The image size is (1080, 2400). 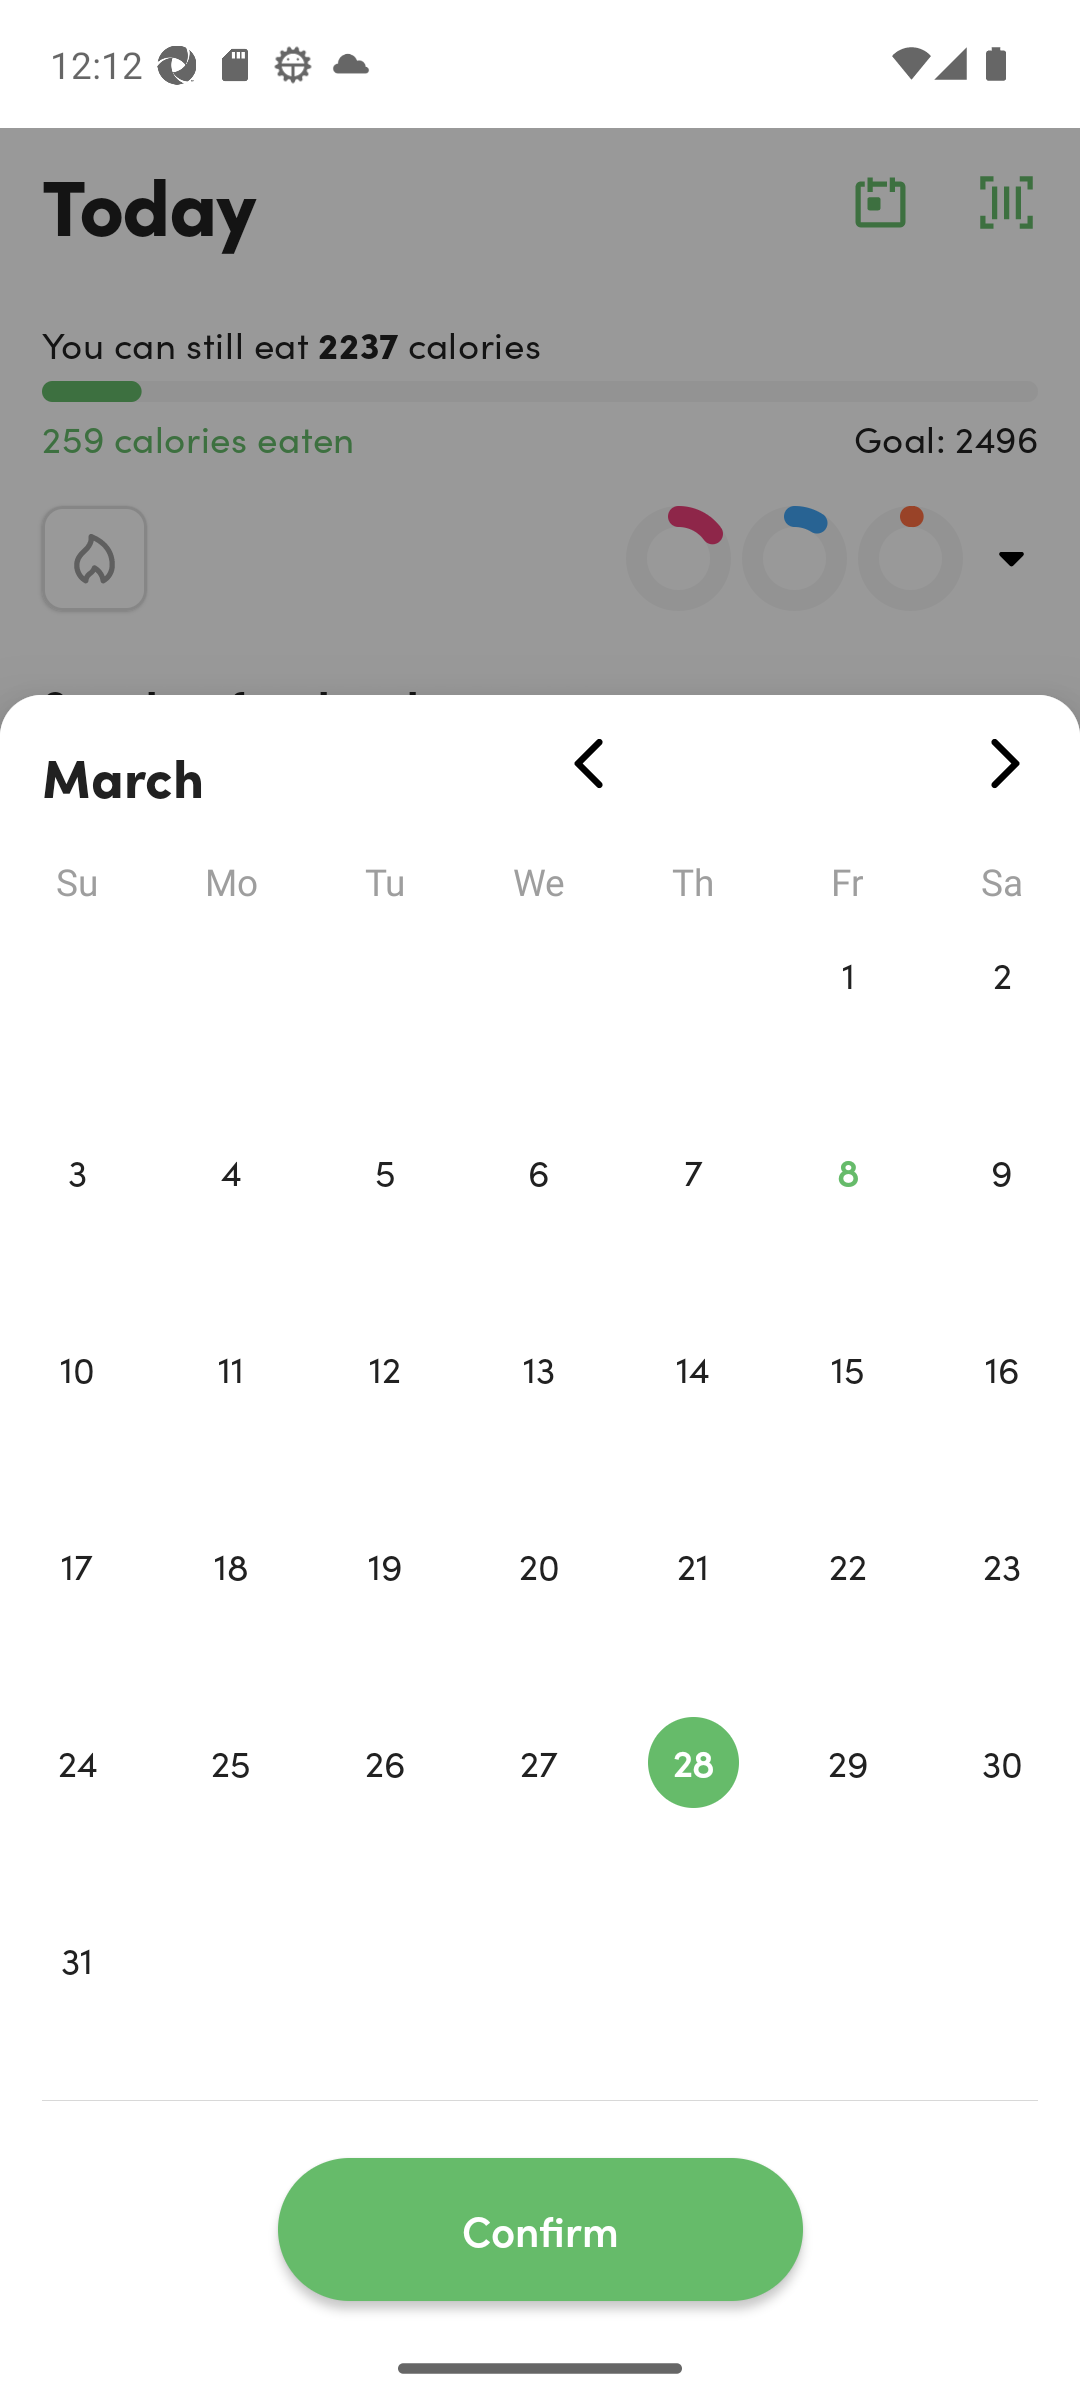 I want to click on 4, so click(x=230, y=1214).